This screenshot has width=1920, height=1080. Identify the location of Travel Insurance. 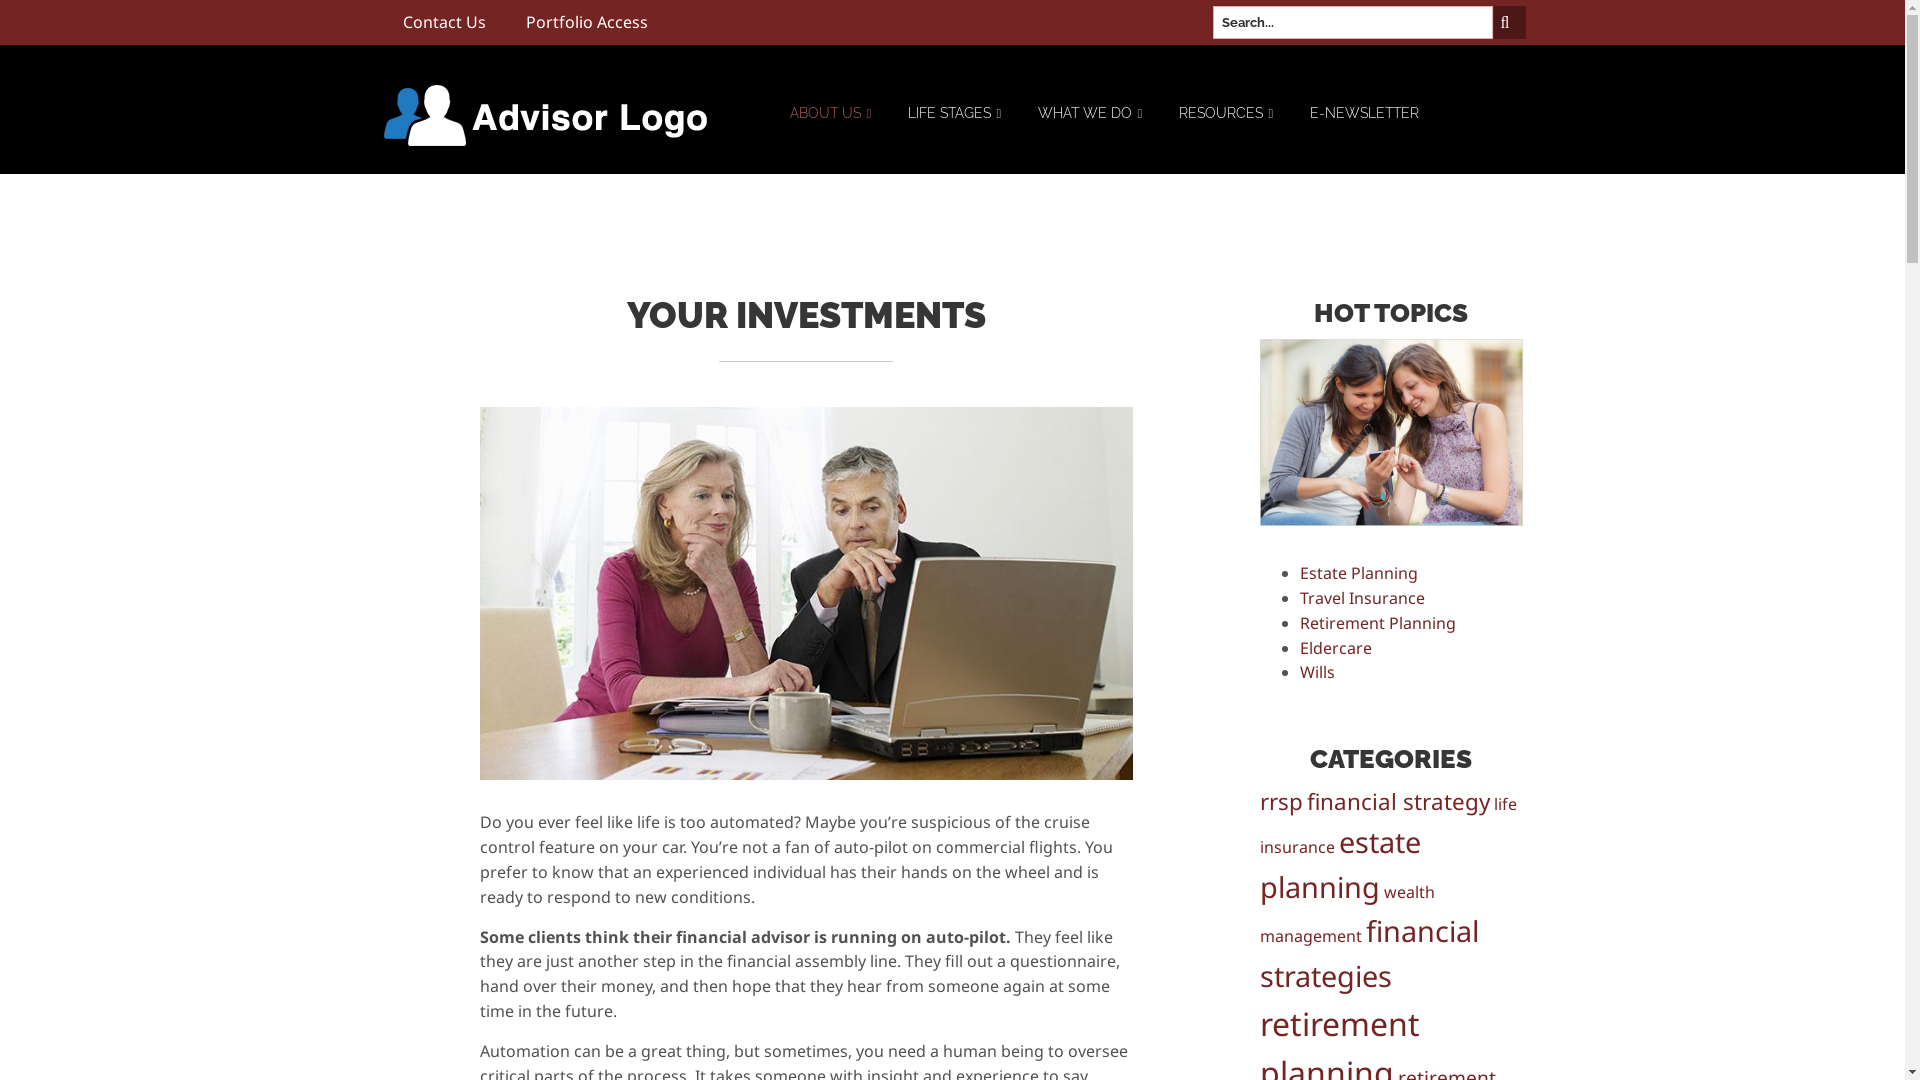
(1362, 598).